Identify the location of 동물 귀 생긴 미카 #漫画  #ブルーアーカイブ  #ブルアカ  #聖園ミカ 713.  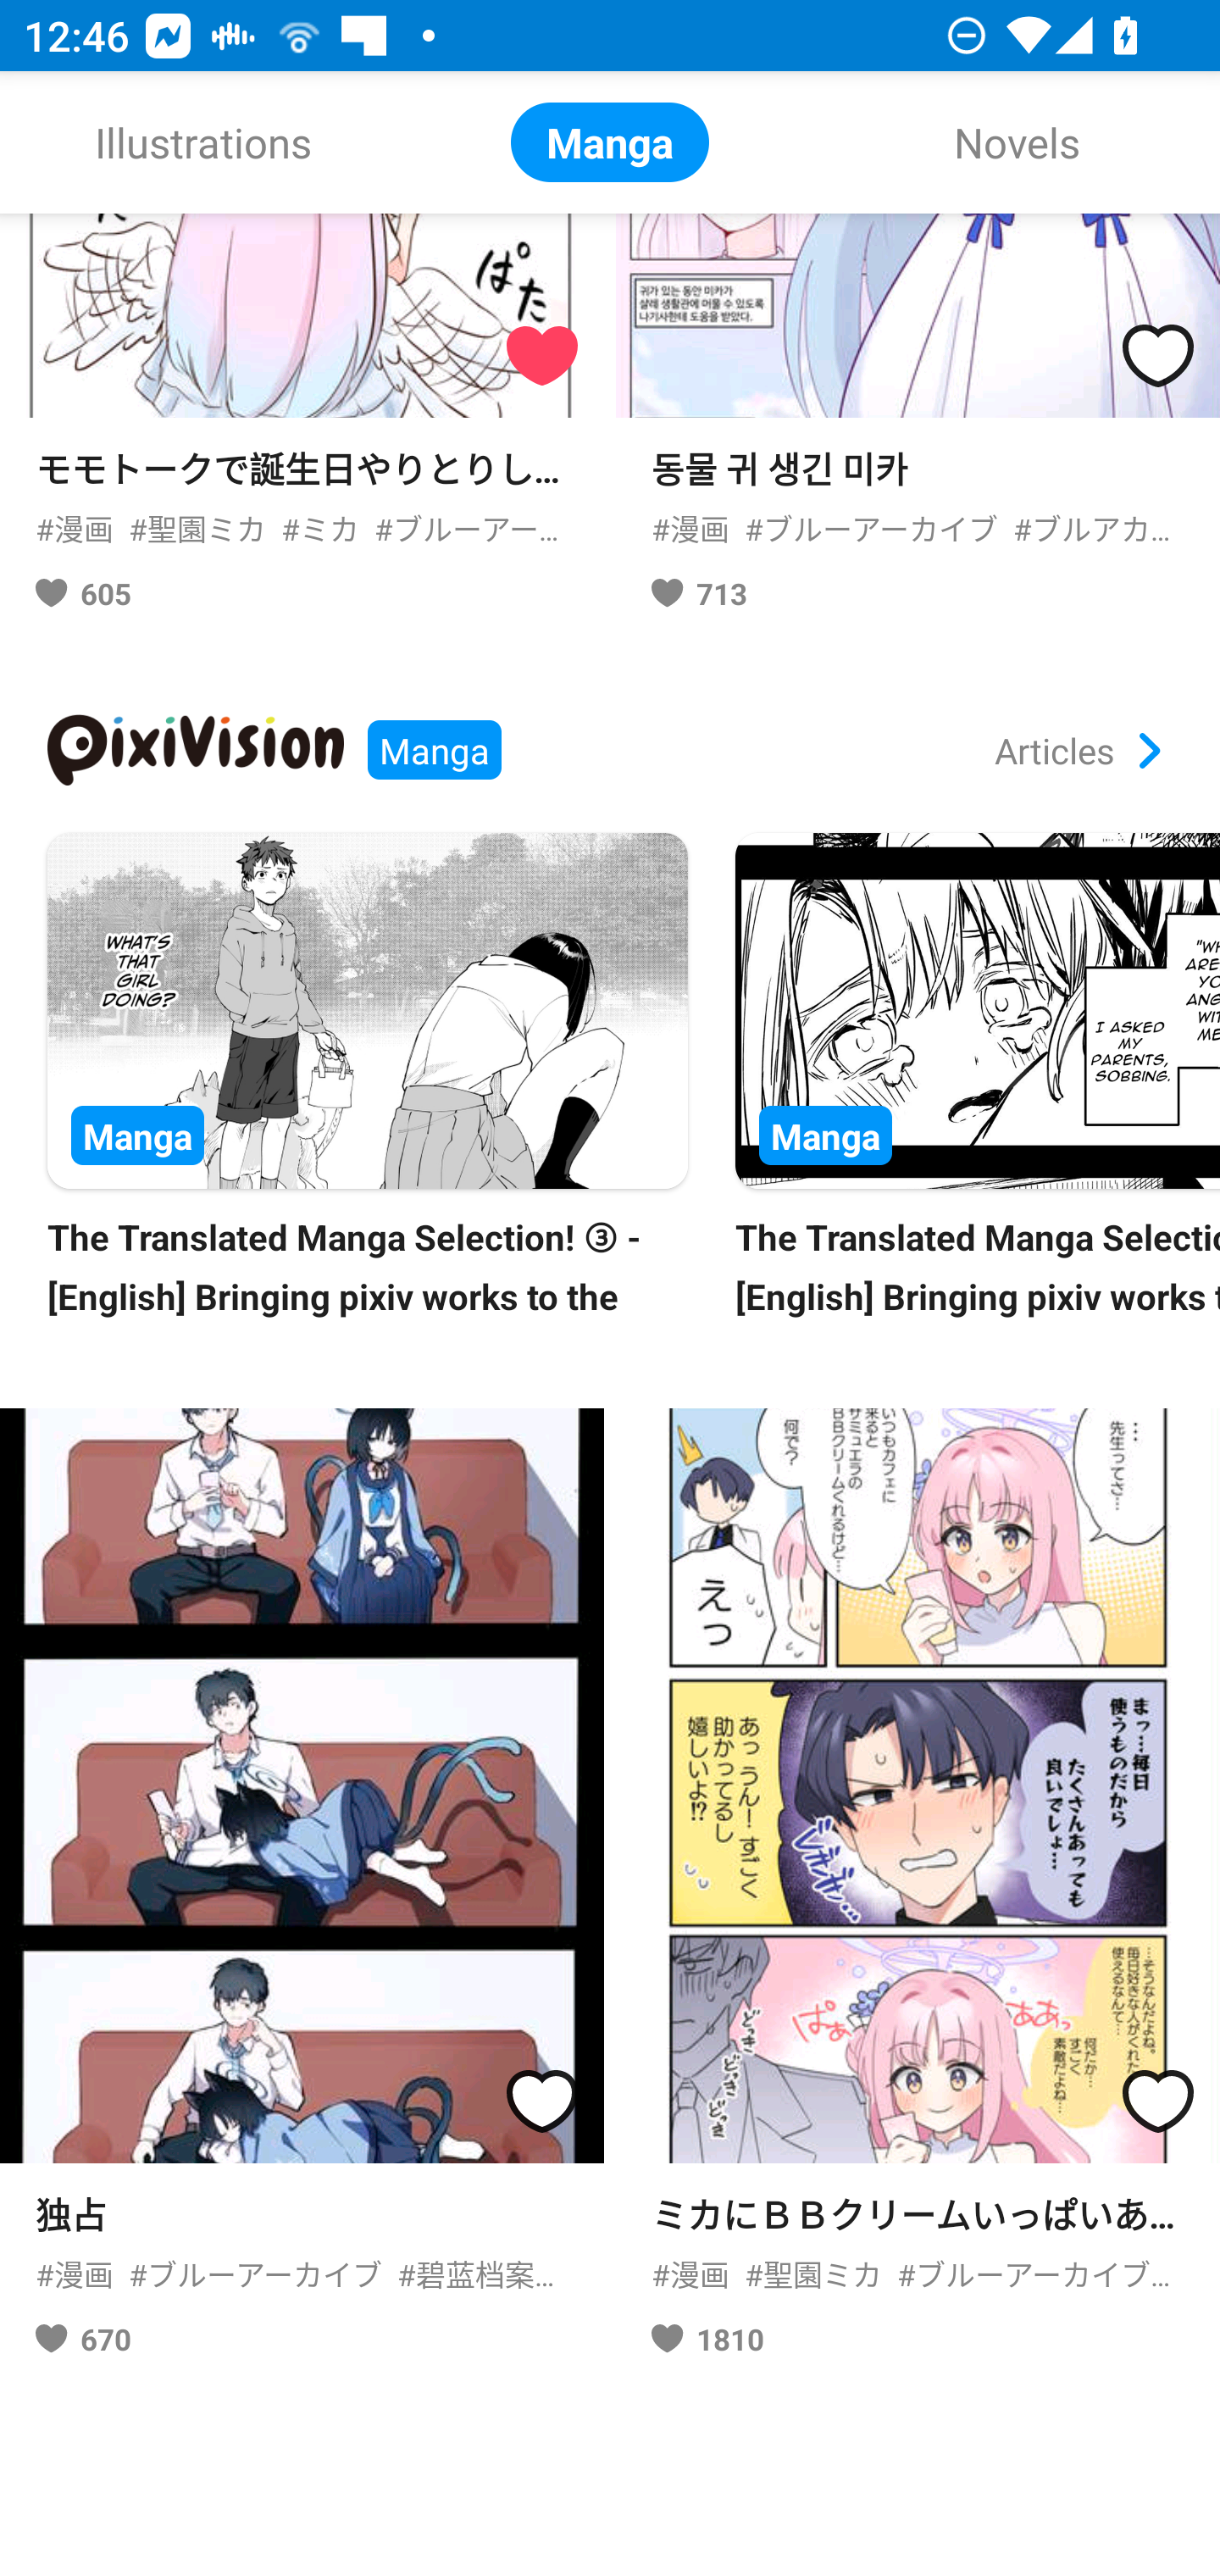
(918, 425).